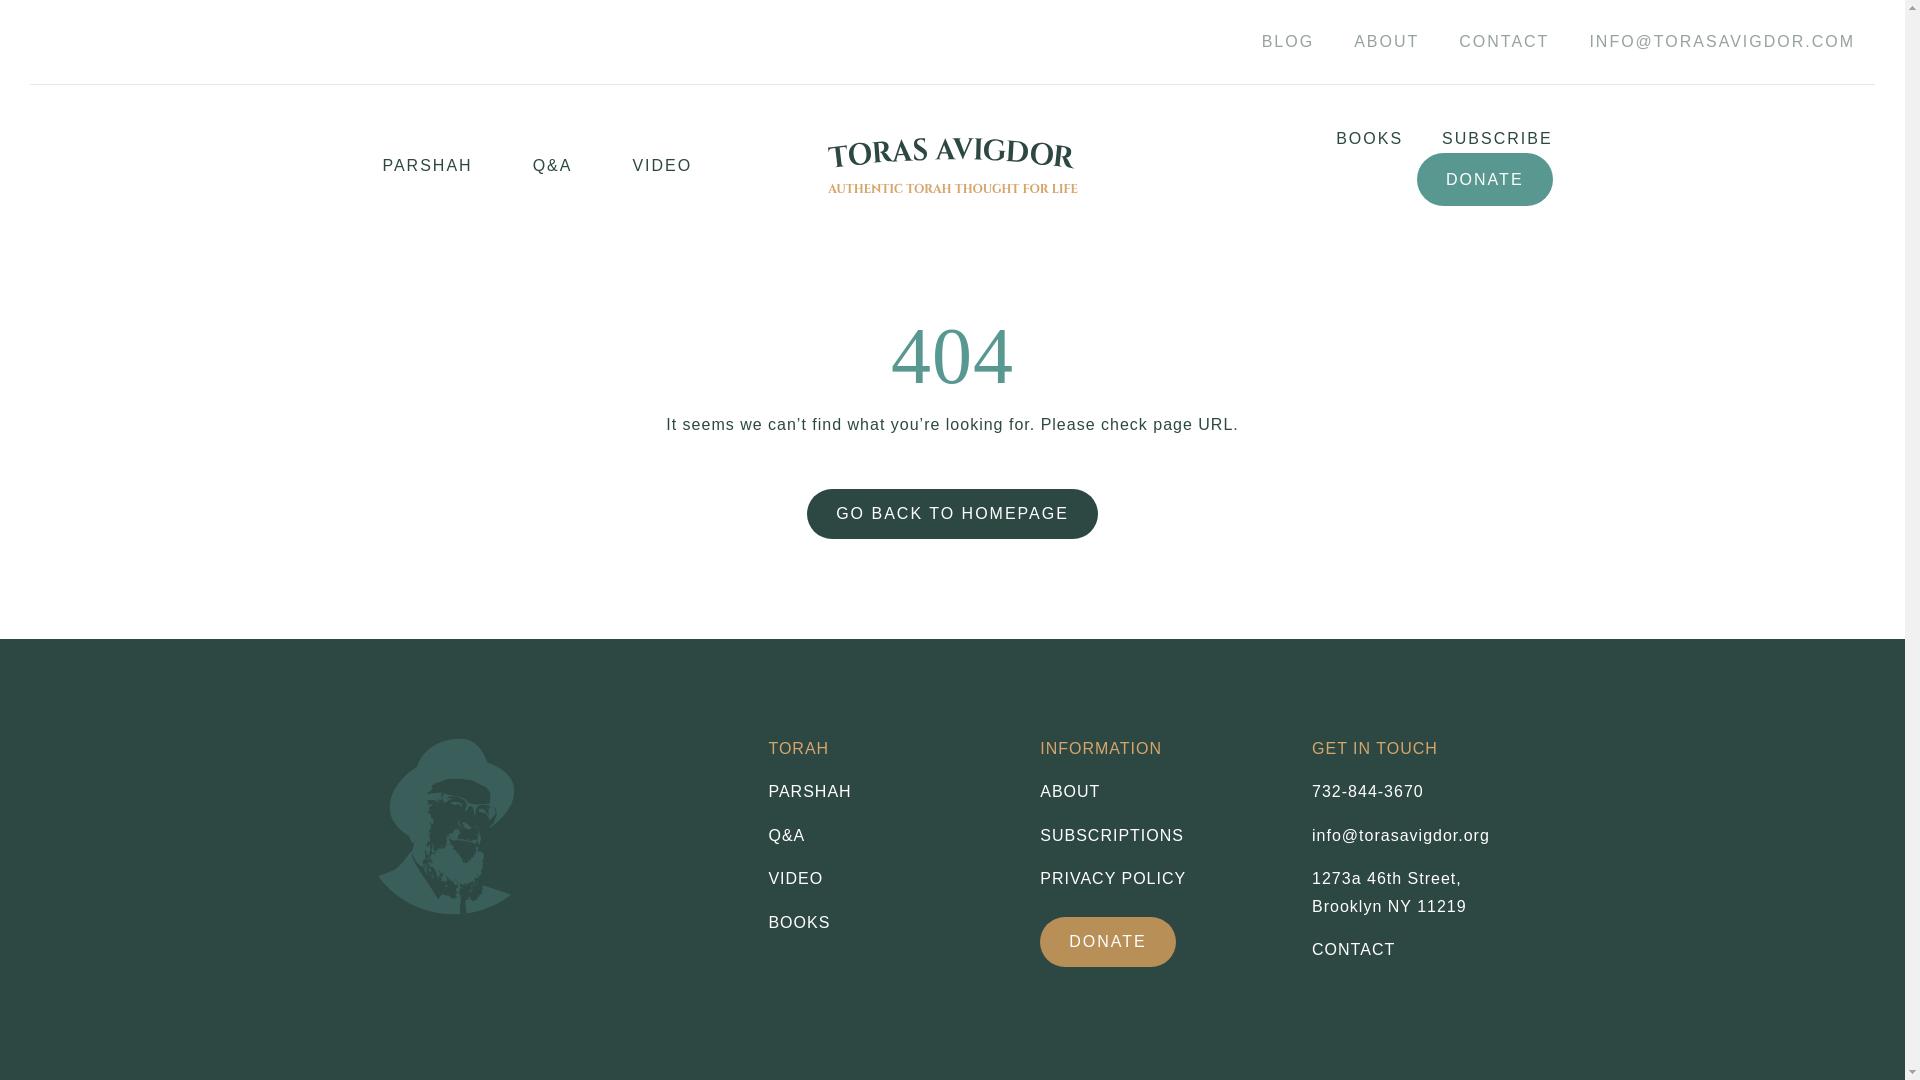  I want to click on SUBSCRIBE, so click(1477, 139).